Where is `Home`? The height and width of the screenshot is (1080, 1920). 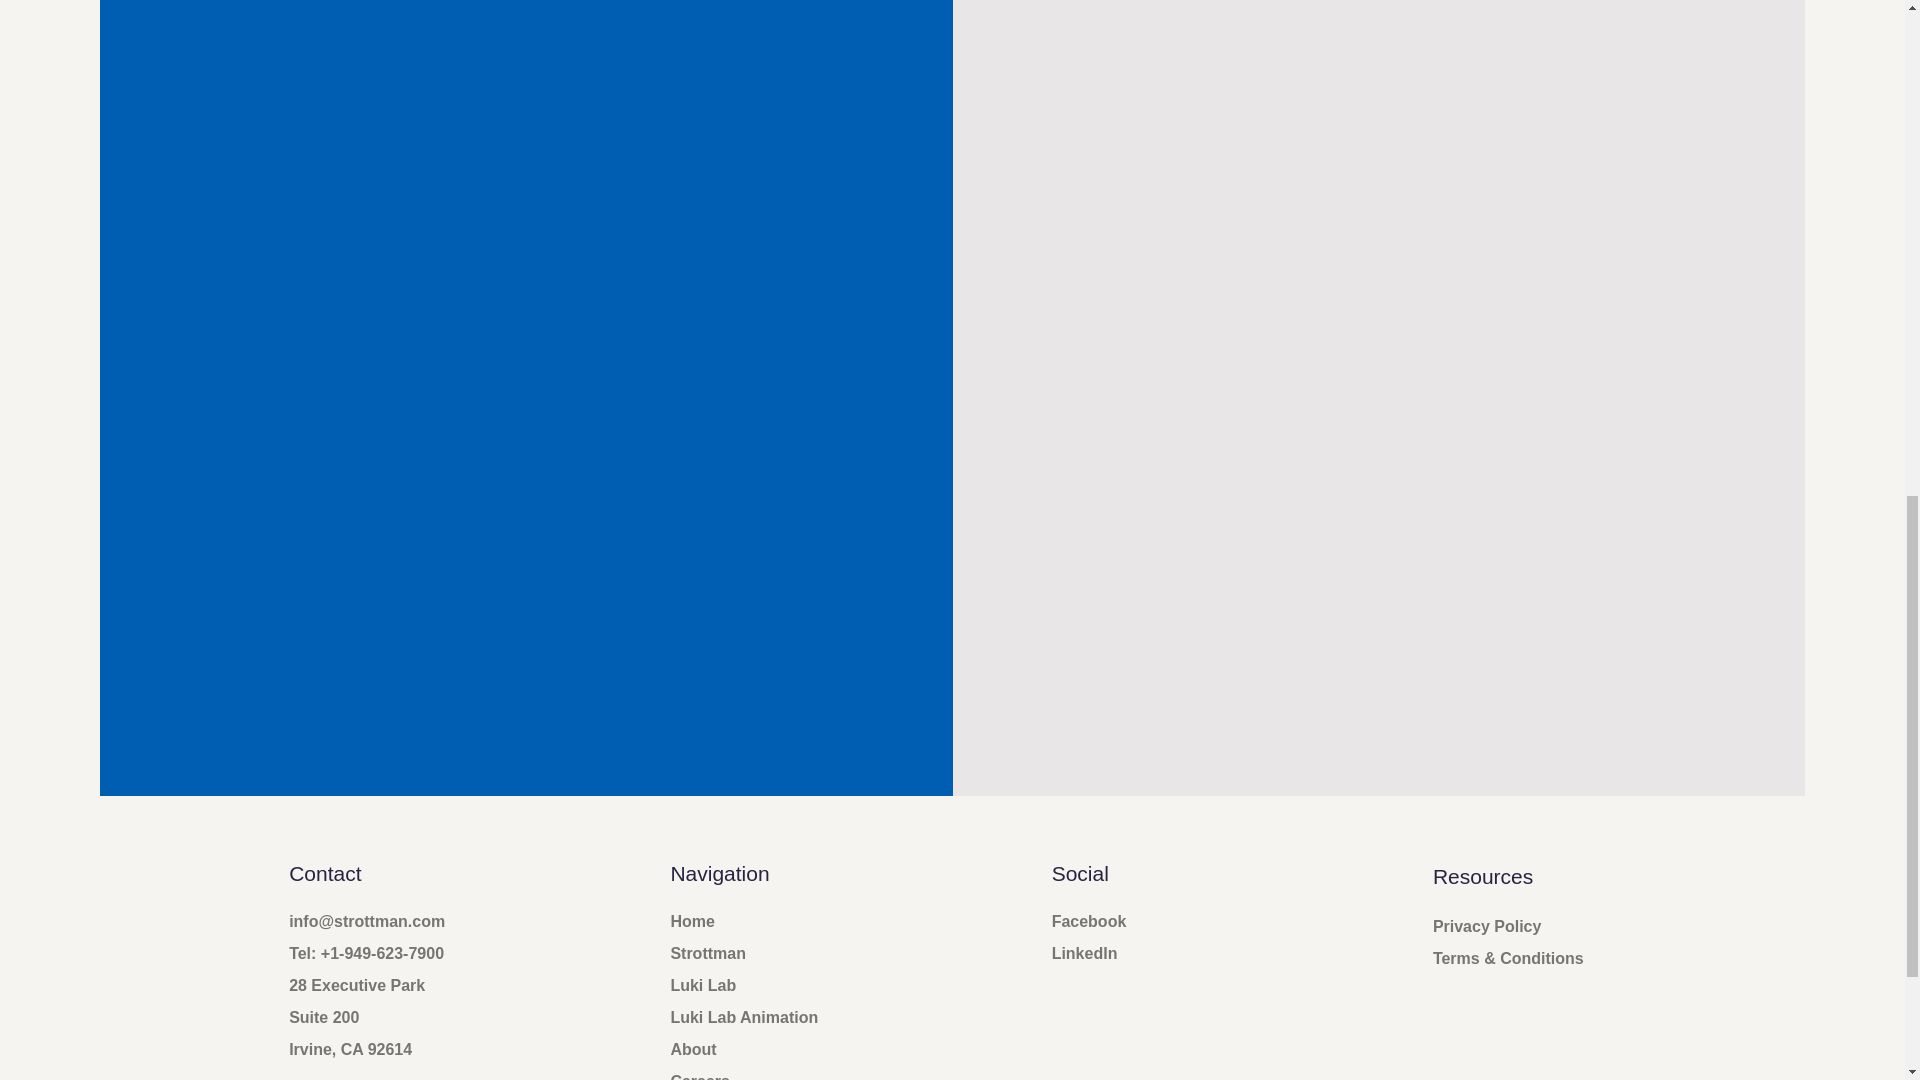 Home is located at coordinates (692, 920).